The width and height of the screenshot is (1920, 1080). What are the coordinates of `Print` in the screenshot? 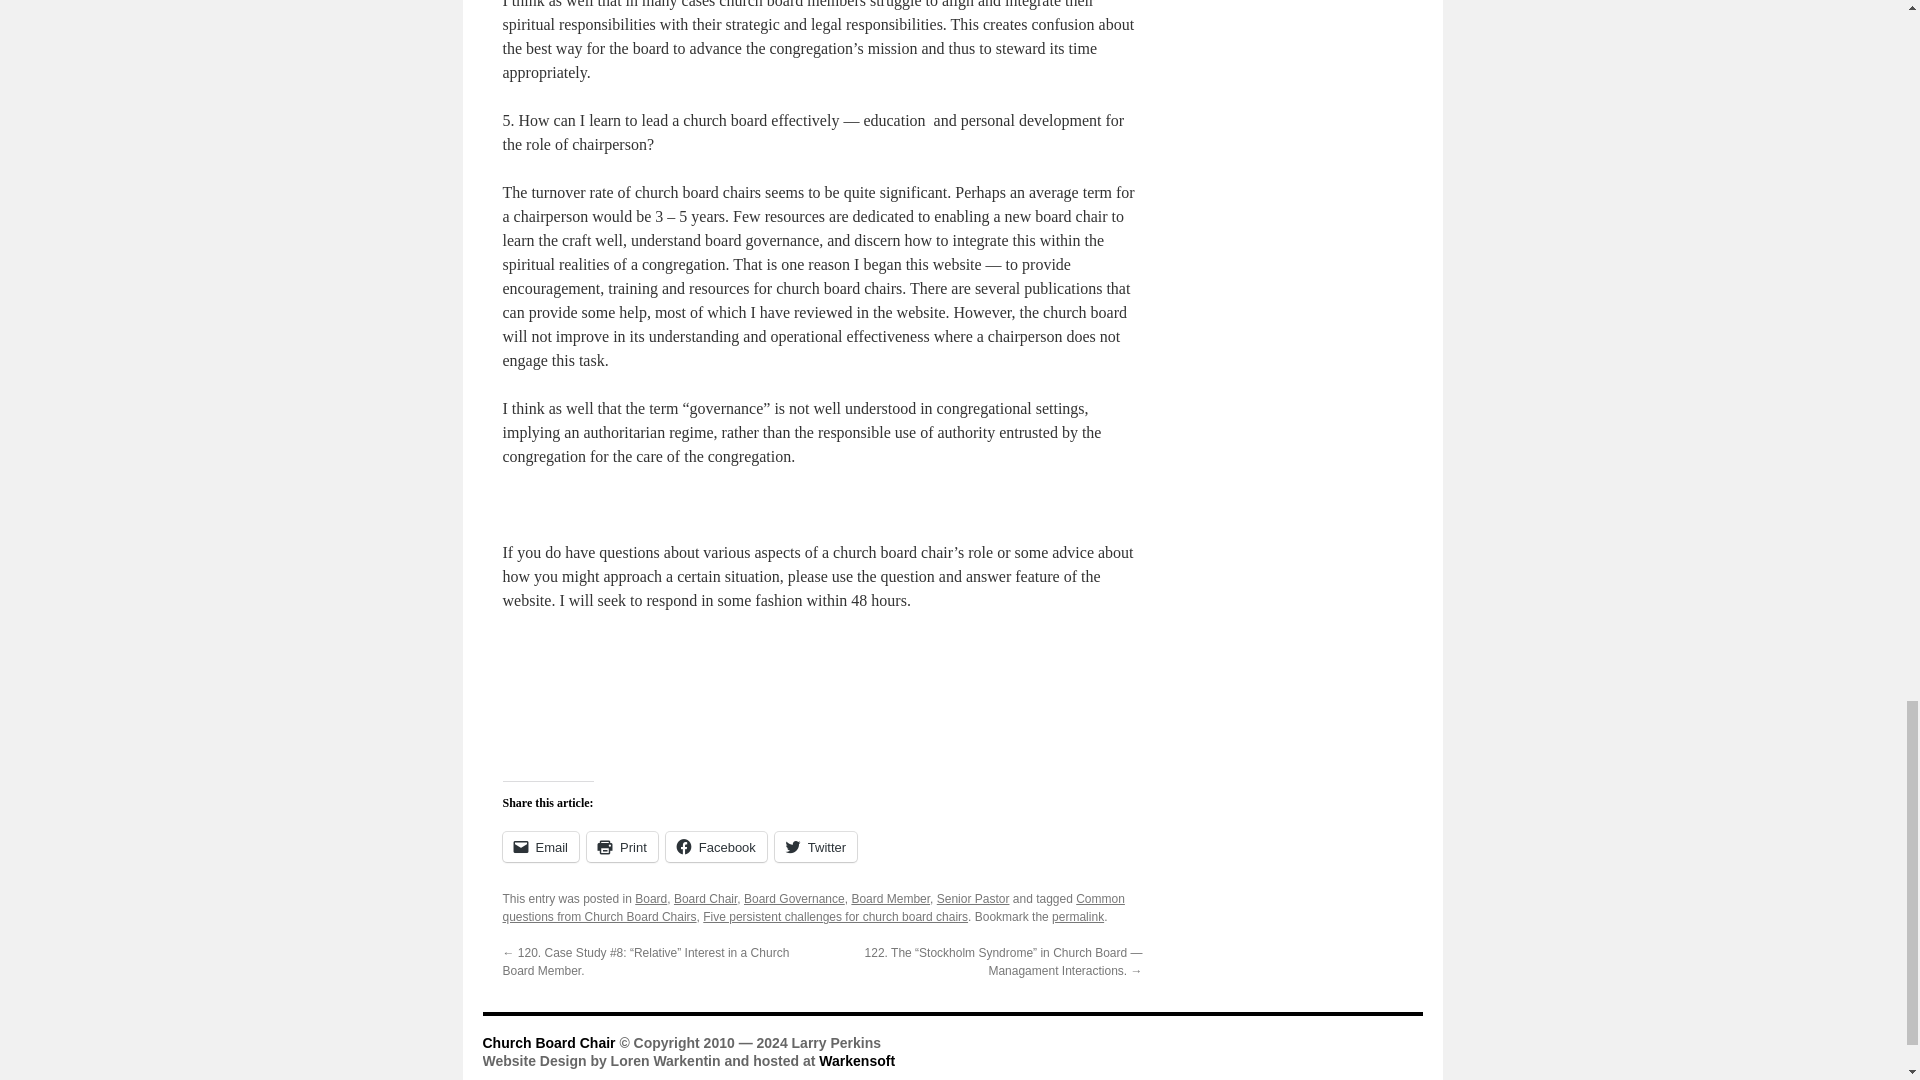 It's located at (622, 846).